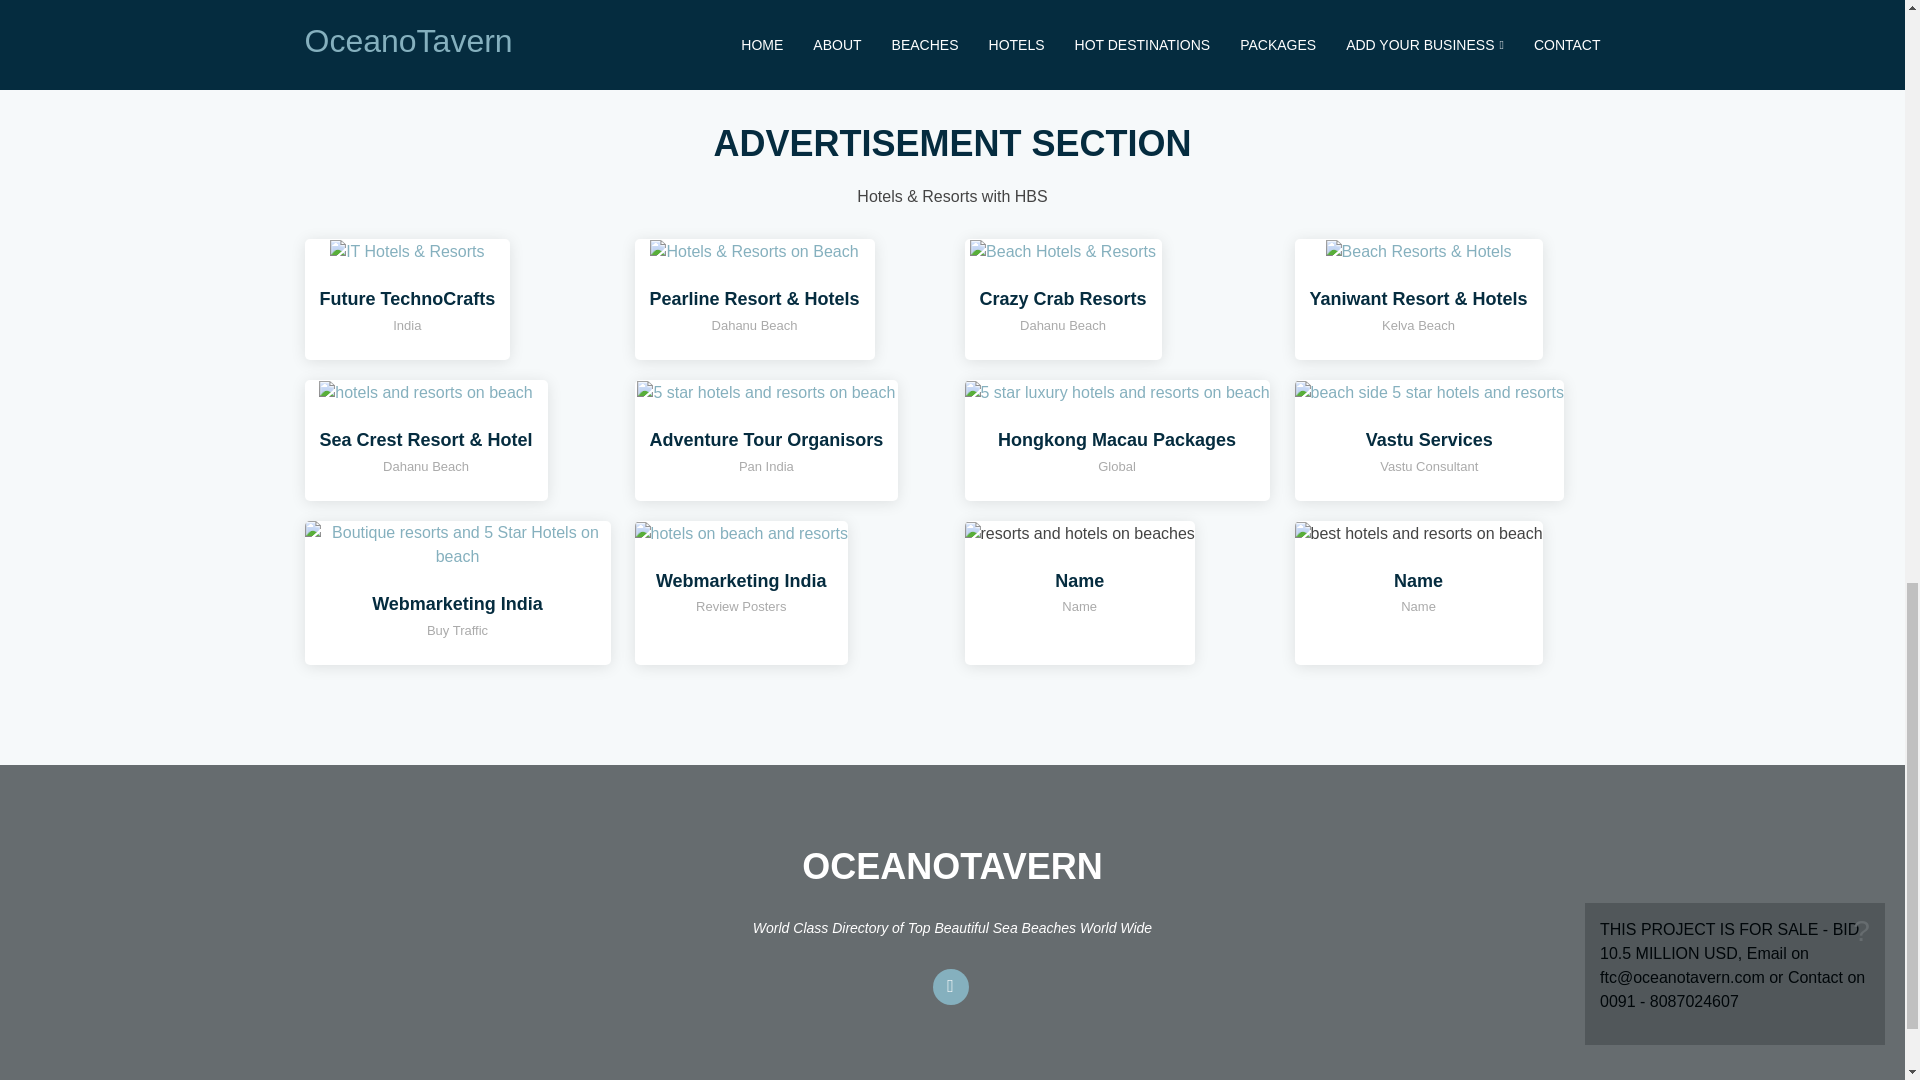  What do you see at coordinates (766, 391) in the screenshot?
I see `hotels and Resorts` at bounding box center [766, 391].